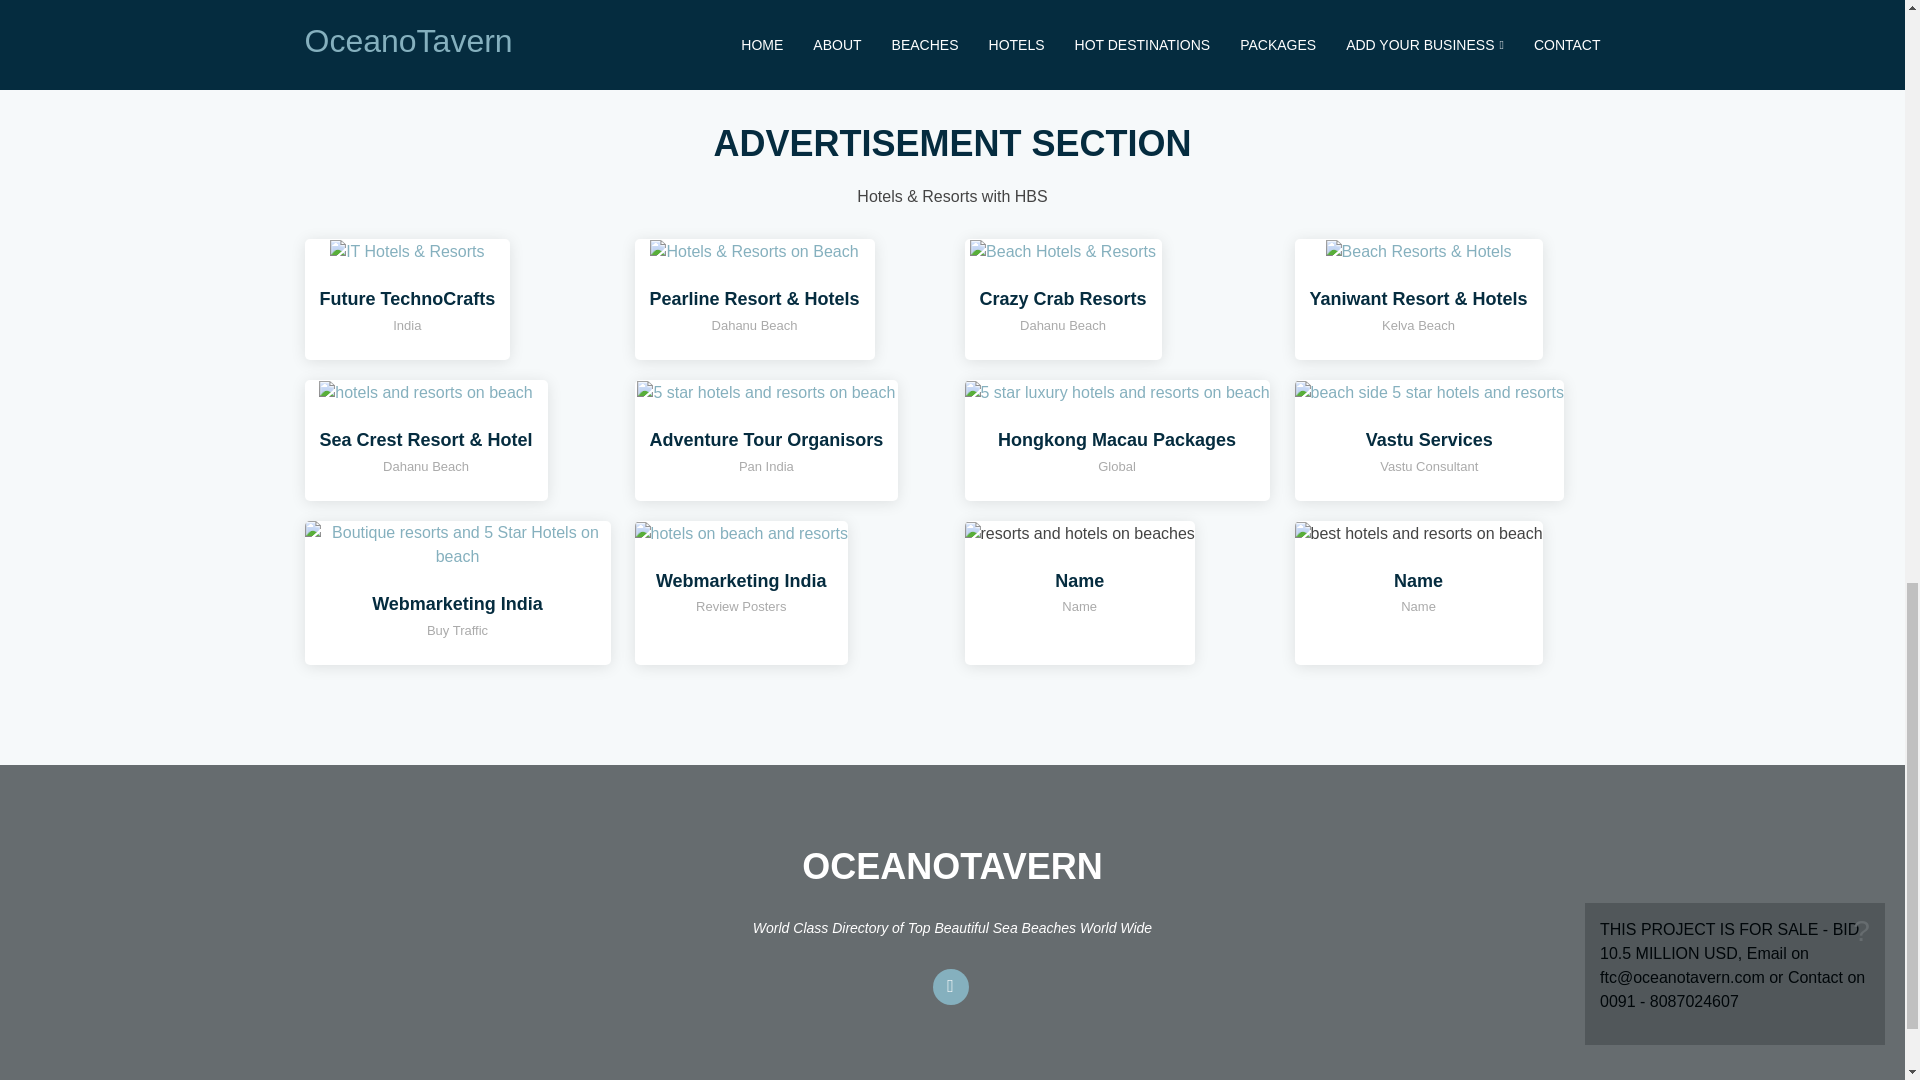  What do you see at coordinates (766, 391) in the screenshot?
I see `hotels and Resorts` at bounding box center [766, 391].